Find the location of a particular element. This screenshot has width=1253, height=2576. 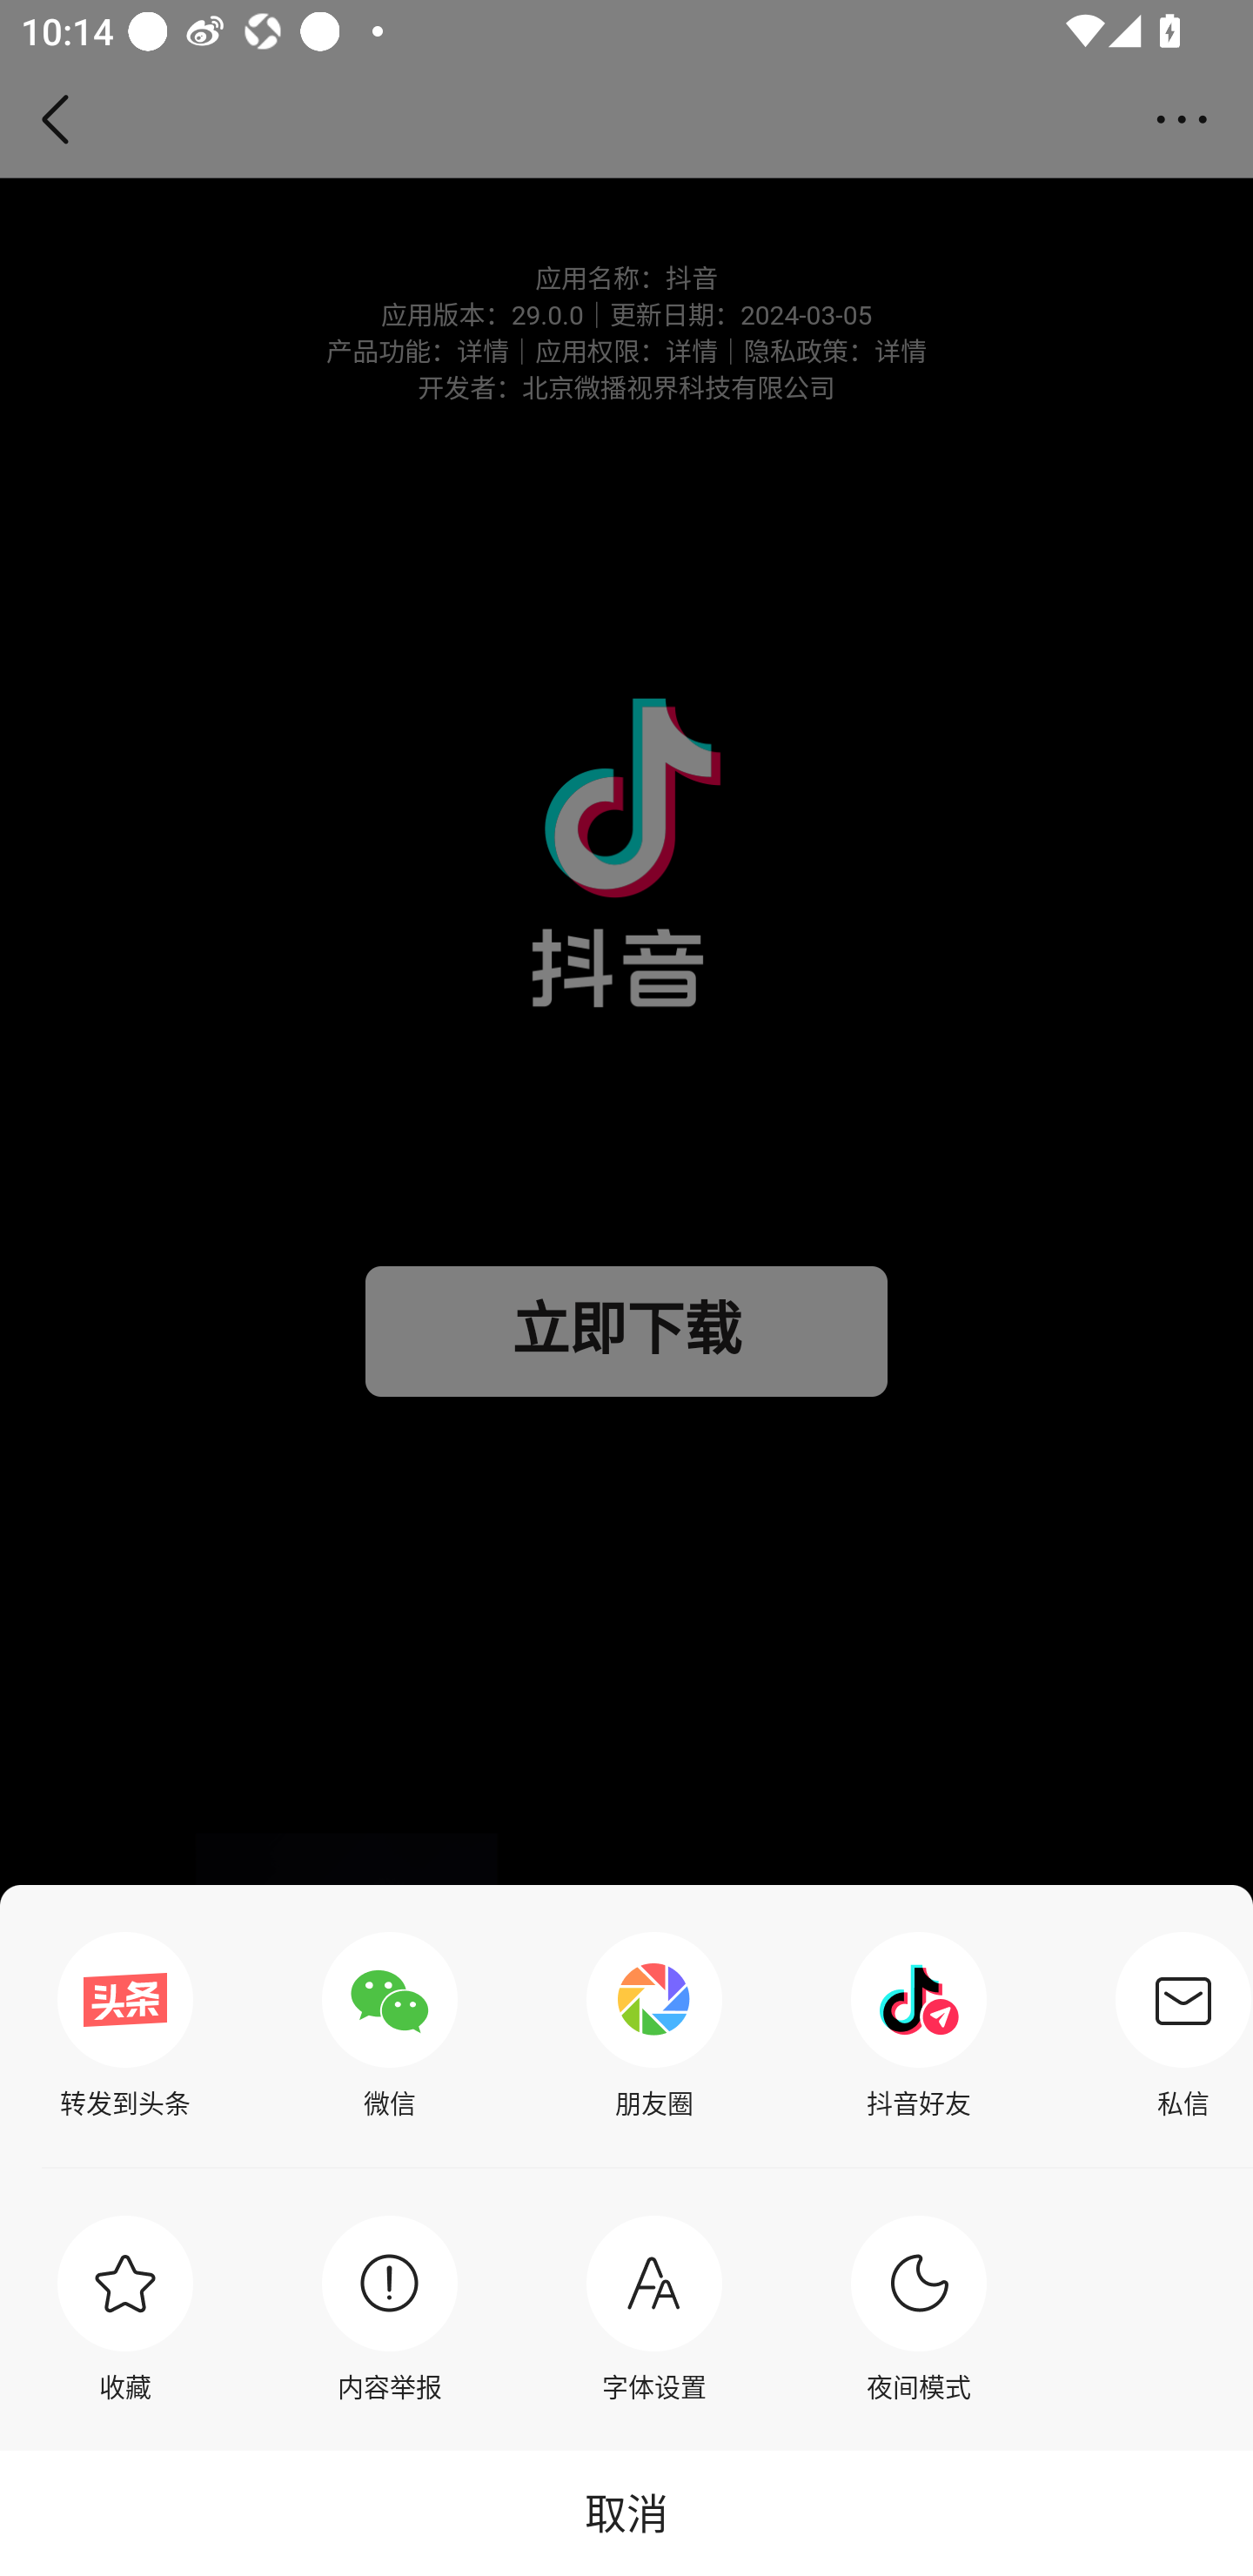

私信 is located at coordinates (1176, 2026).